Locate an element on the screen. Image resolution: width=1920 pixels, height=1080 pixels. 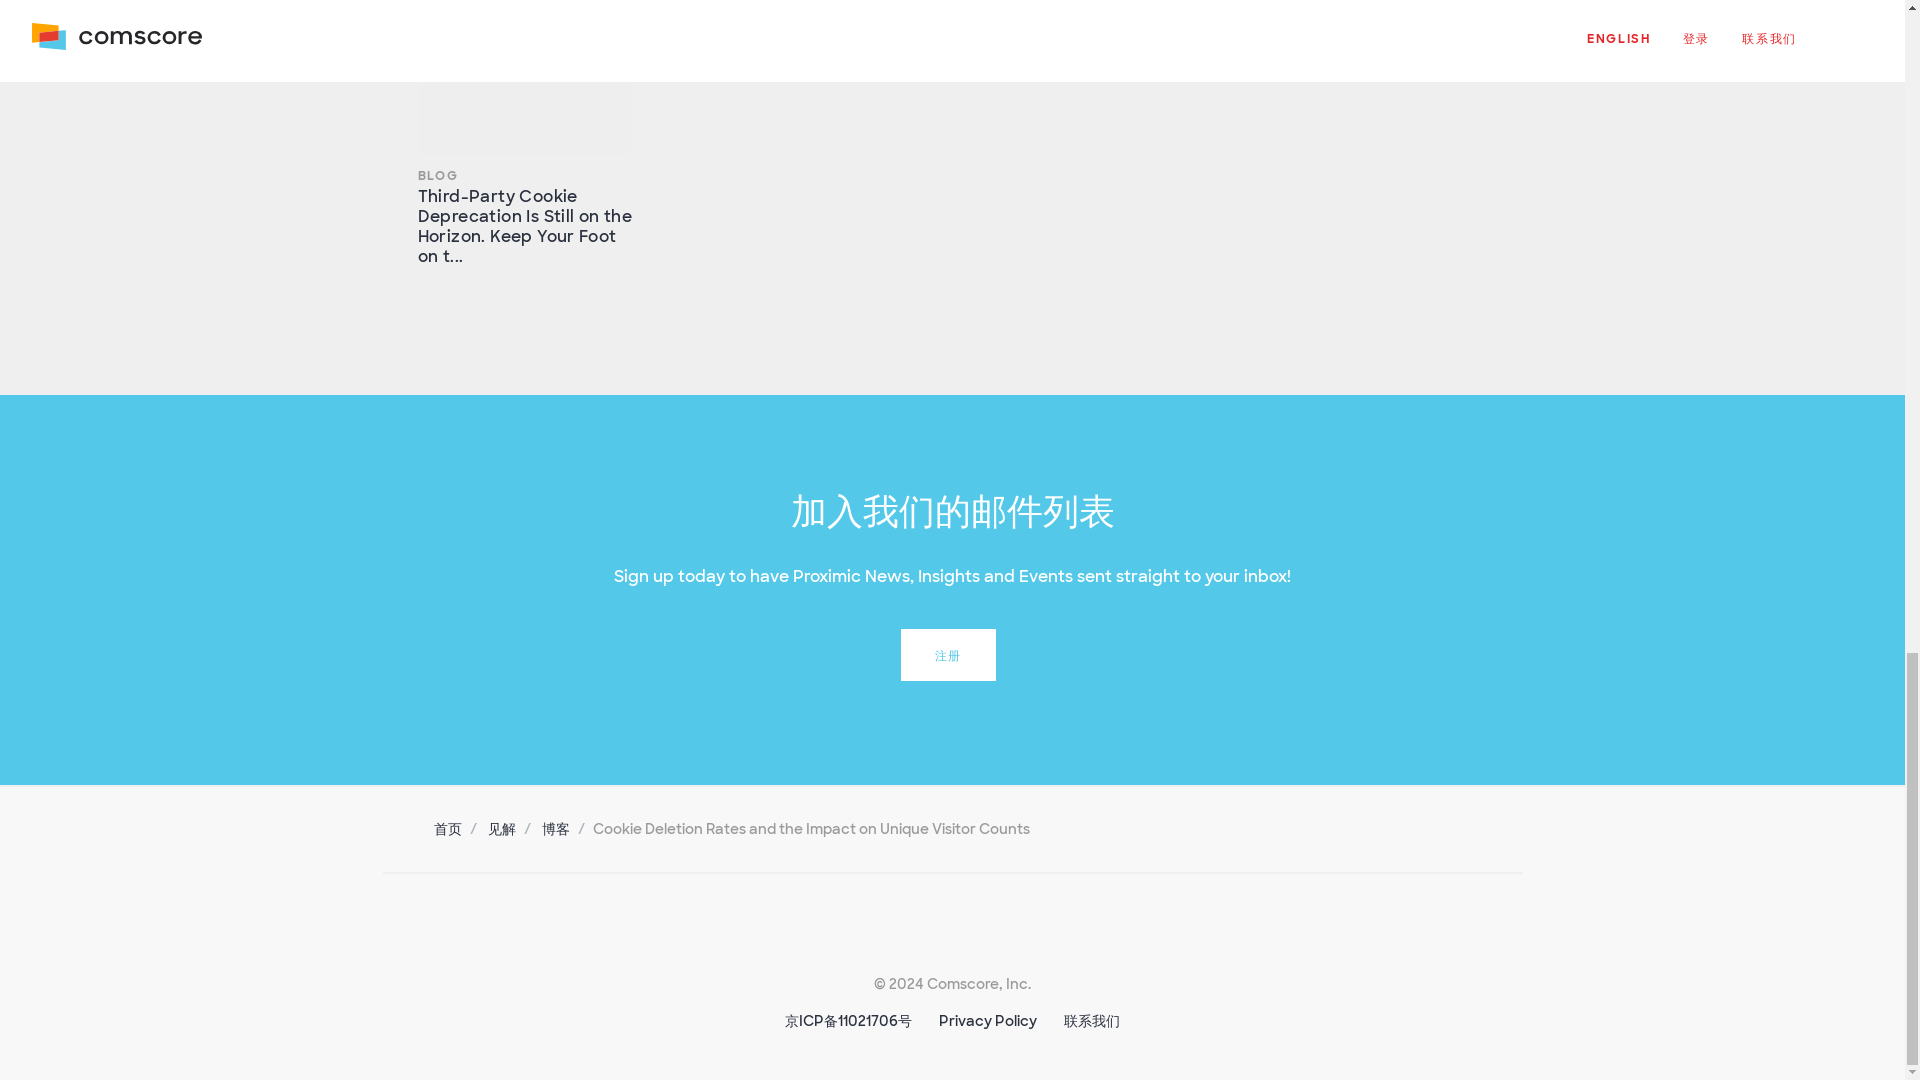
Privacy Policy is located at coordinates (987, 1020).